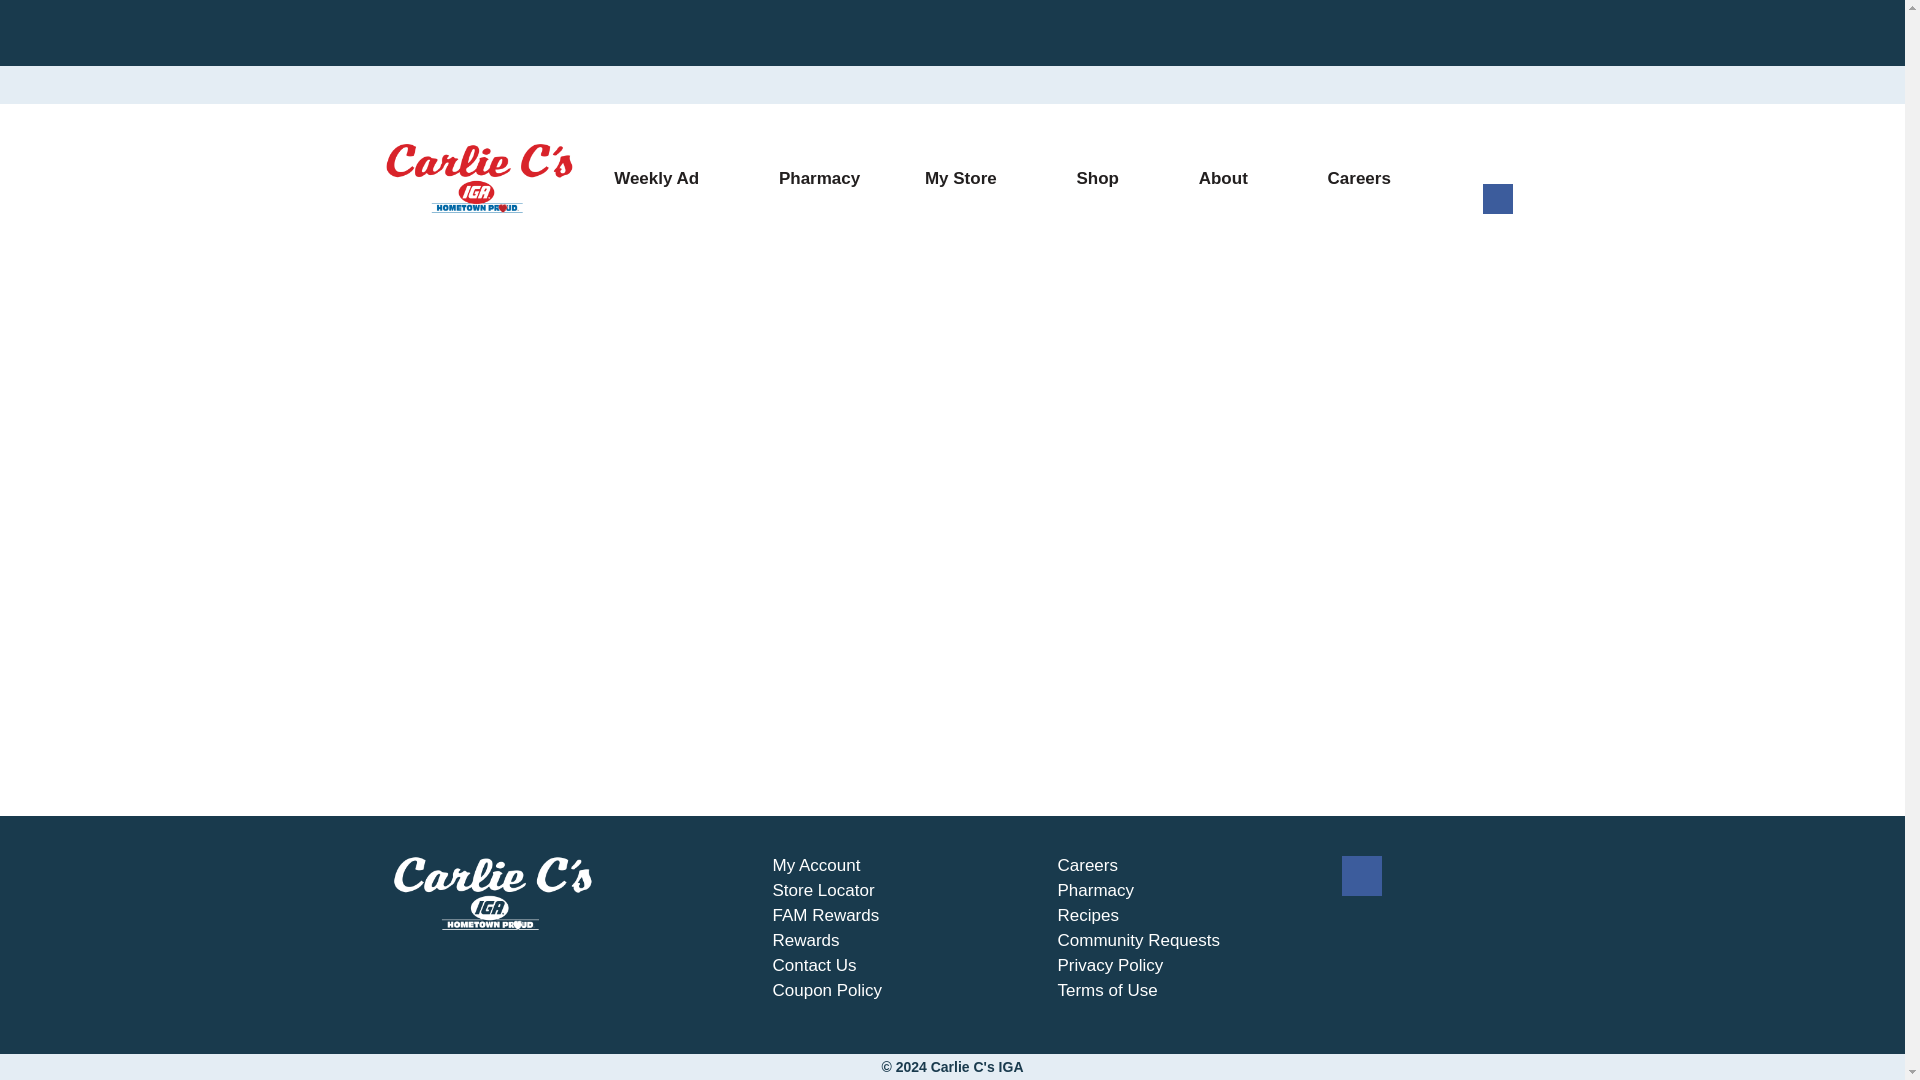  I want to click on My Store, so click(968, 179).